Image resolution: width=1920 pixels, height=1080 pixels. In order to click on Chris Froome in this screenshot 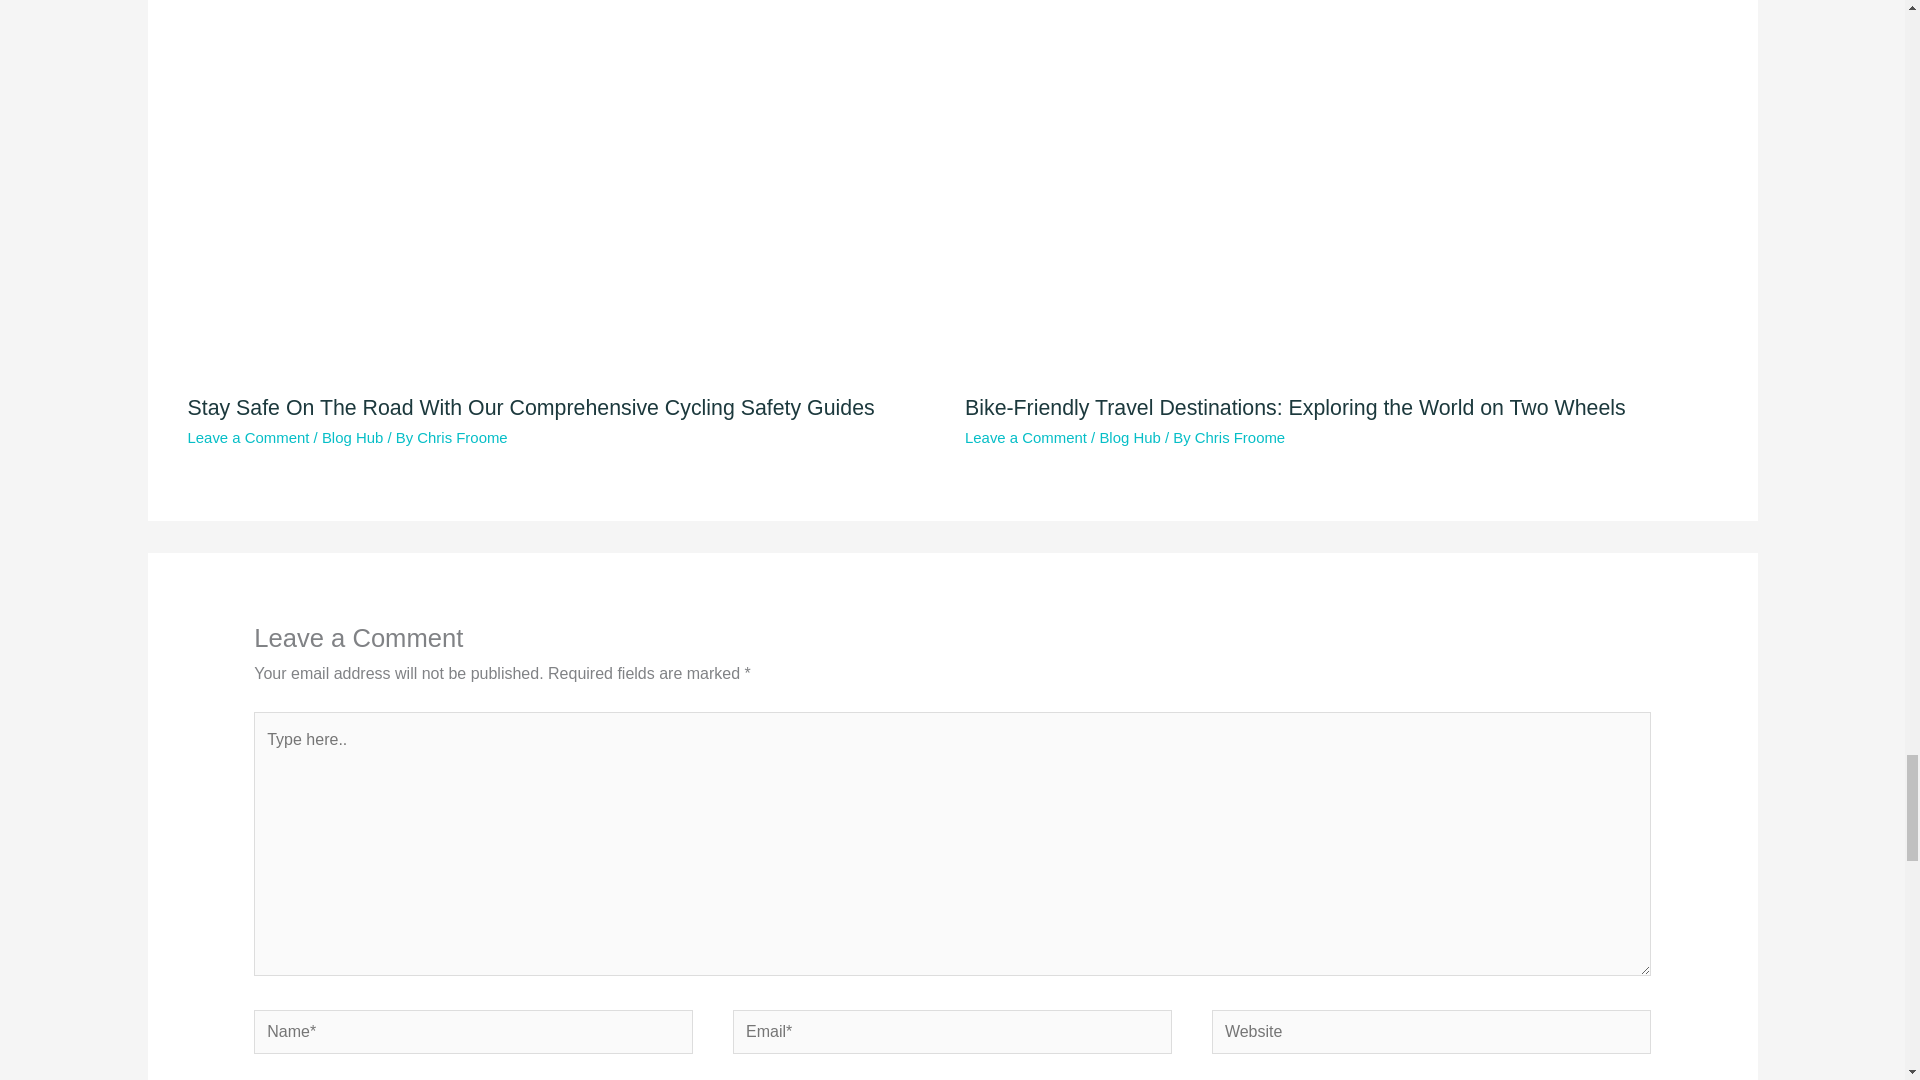, I will do `click(1239, 437)`.